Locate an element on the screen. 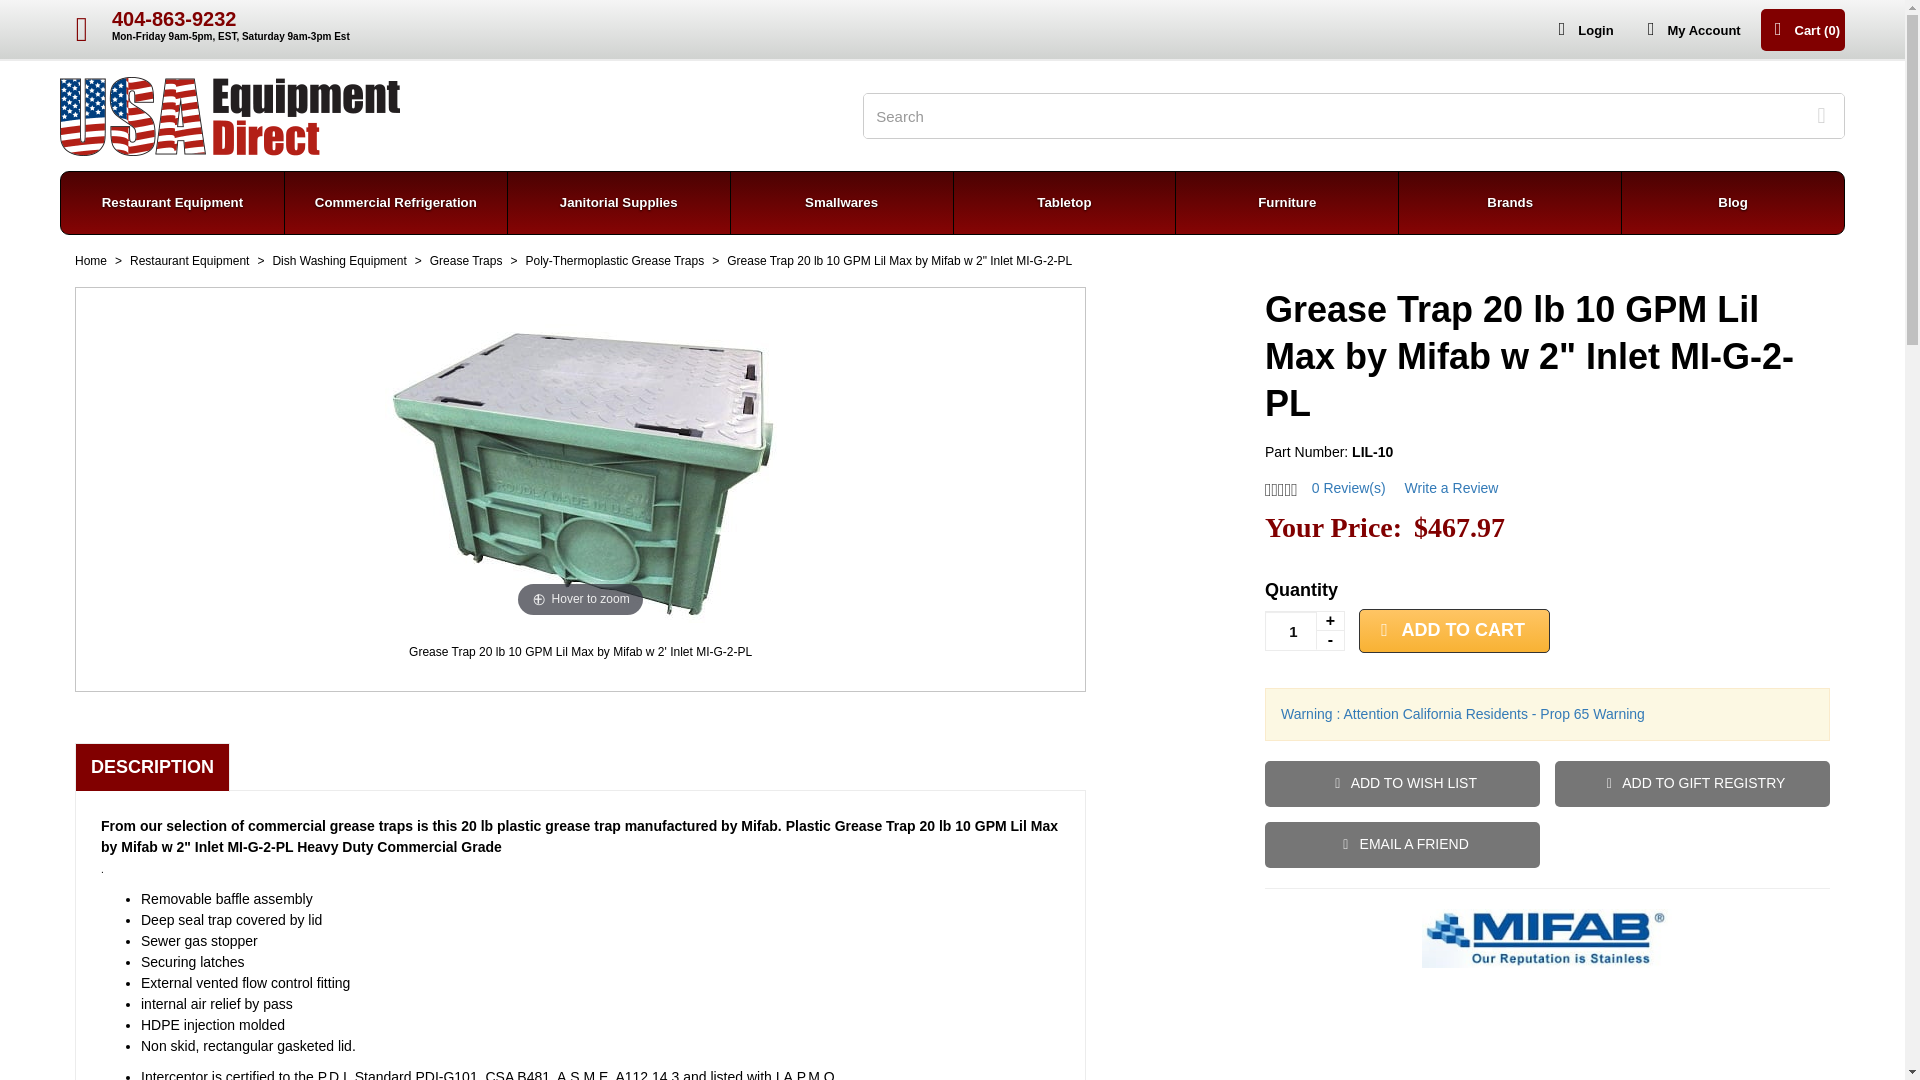 The image size is (1920, 1080). USA Equipment Direct is located at coordinates (229, 114).